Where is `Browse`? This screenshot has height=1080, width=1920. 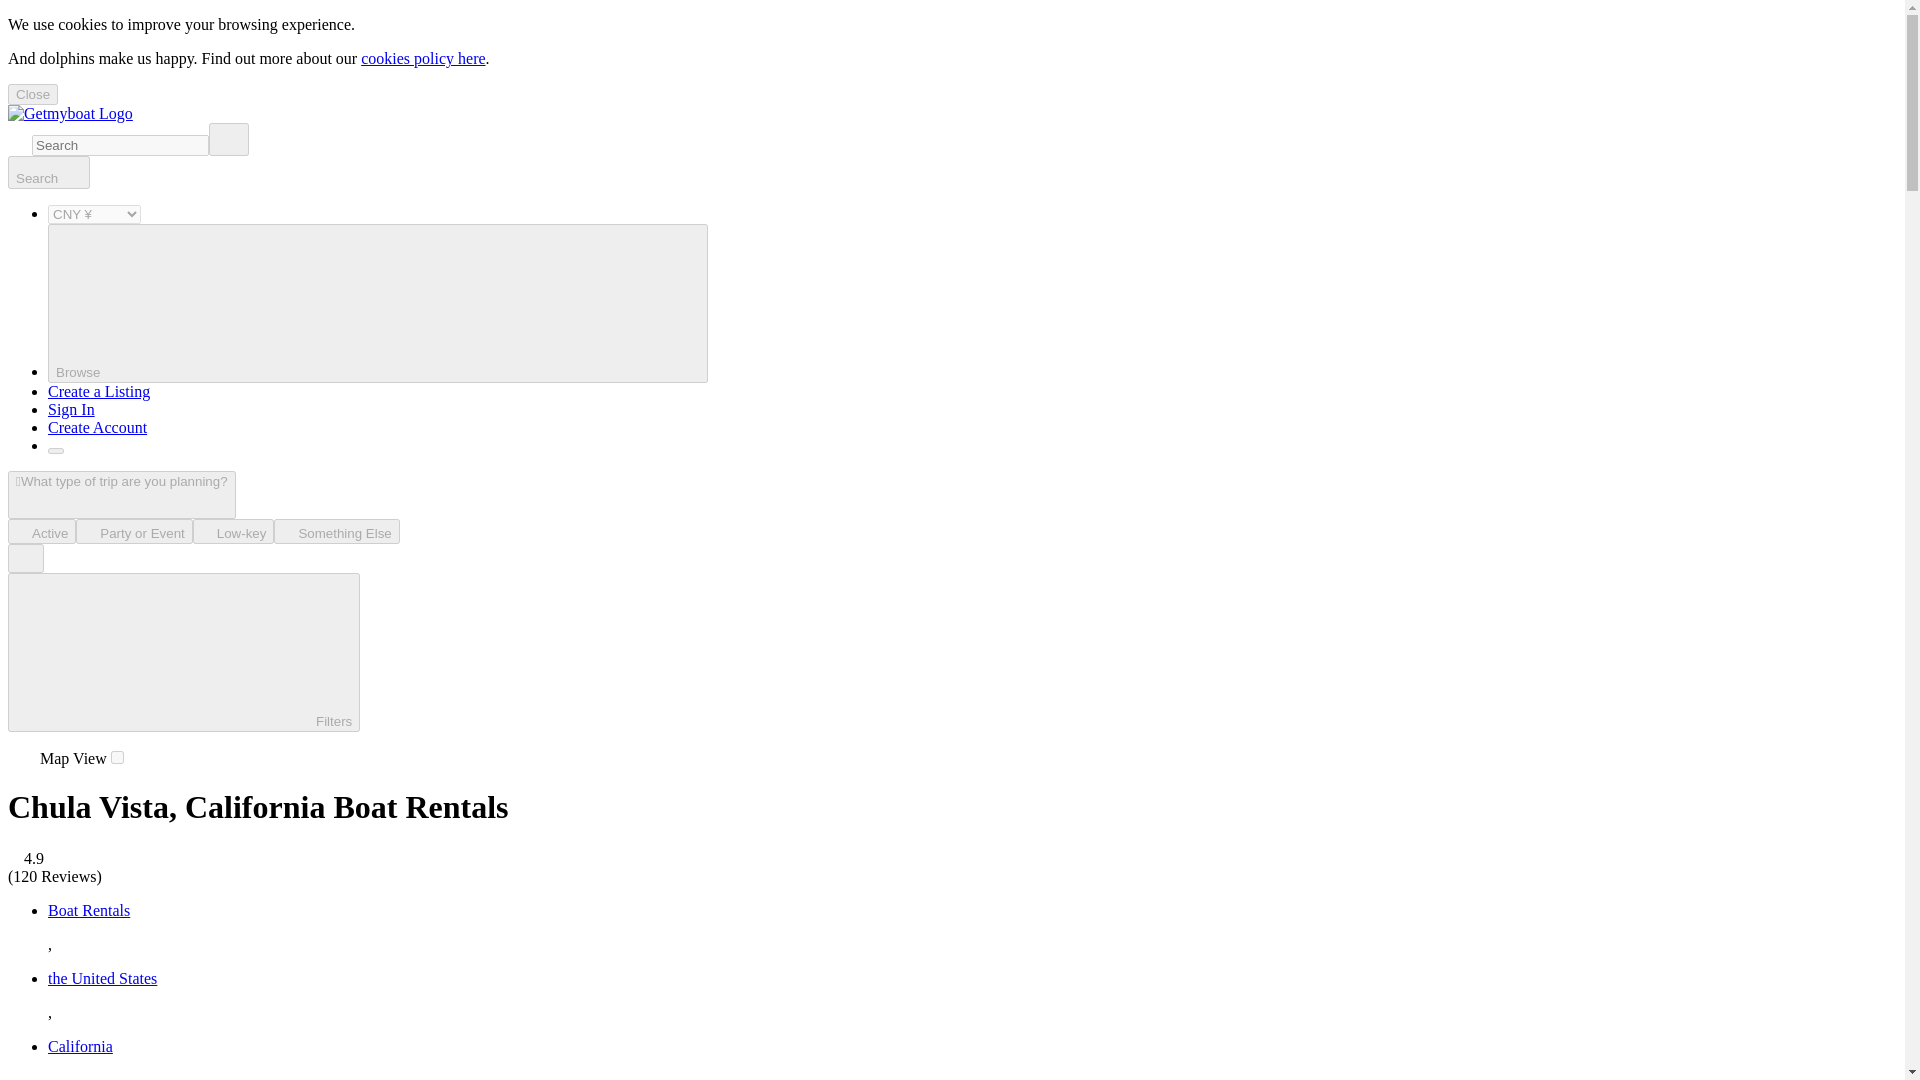 Browse is located at coordinates (378, 303).